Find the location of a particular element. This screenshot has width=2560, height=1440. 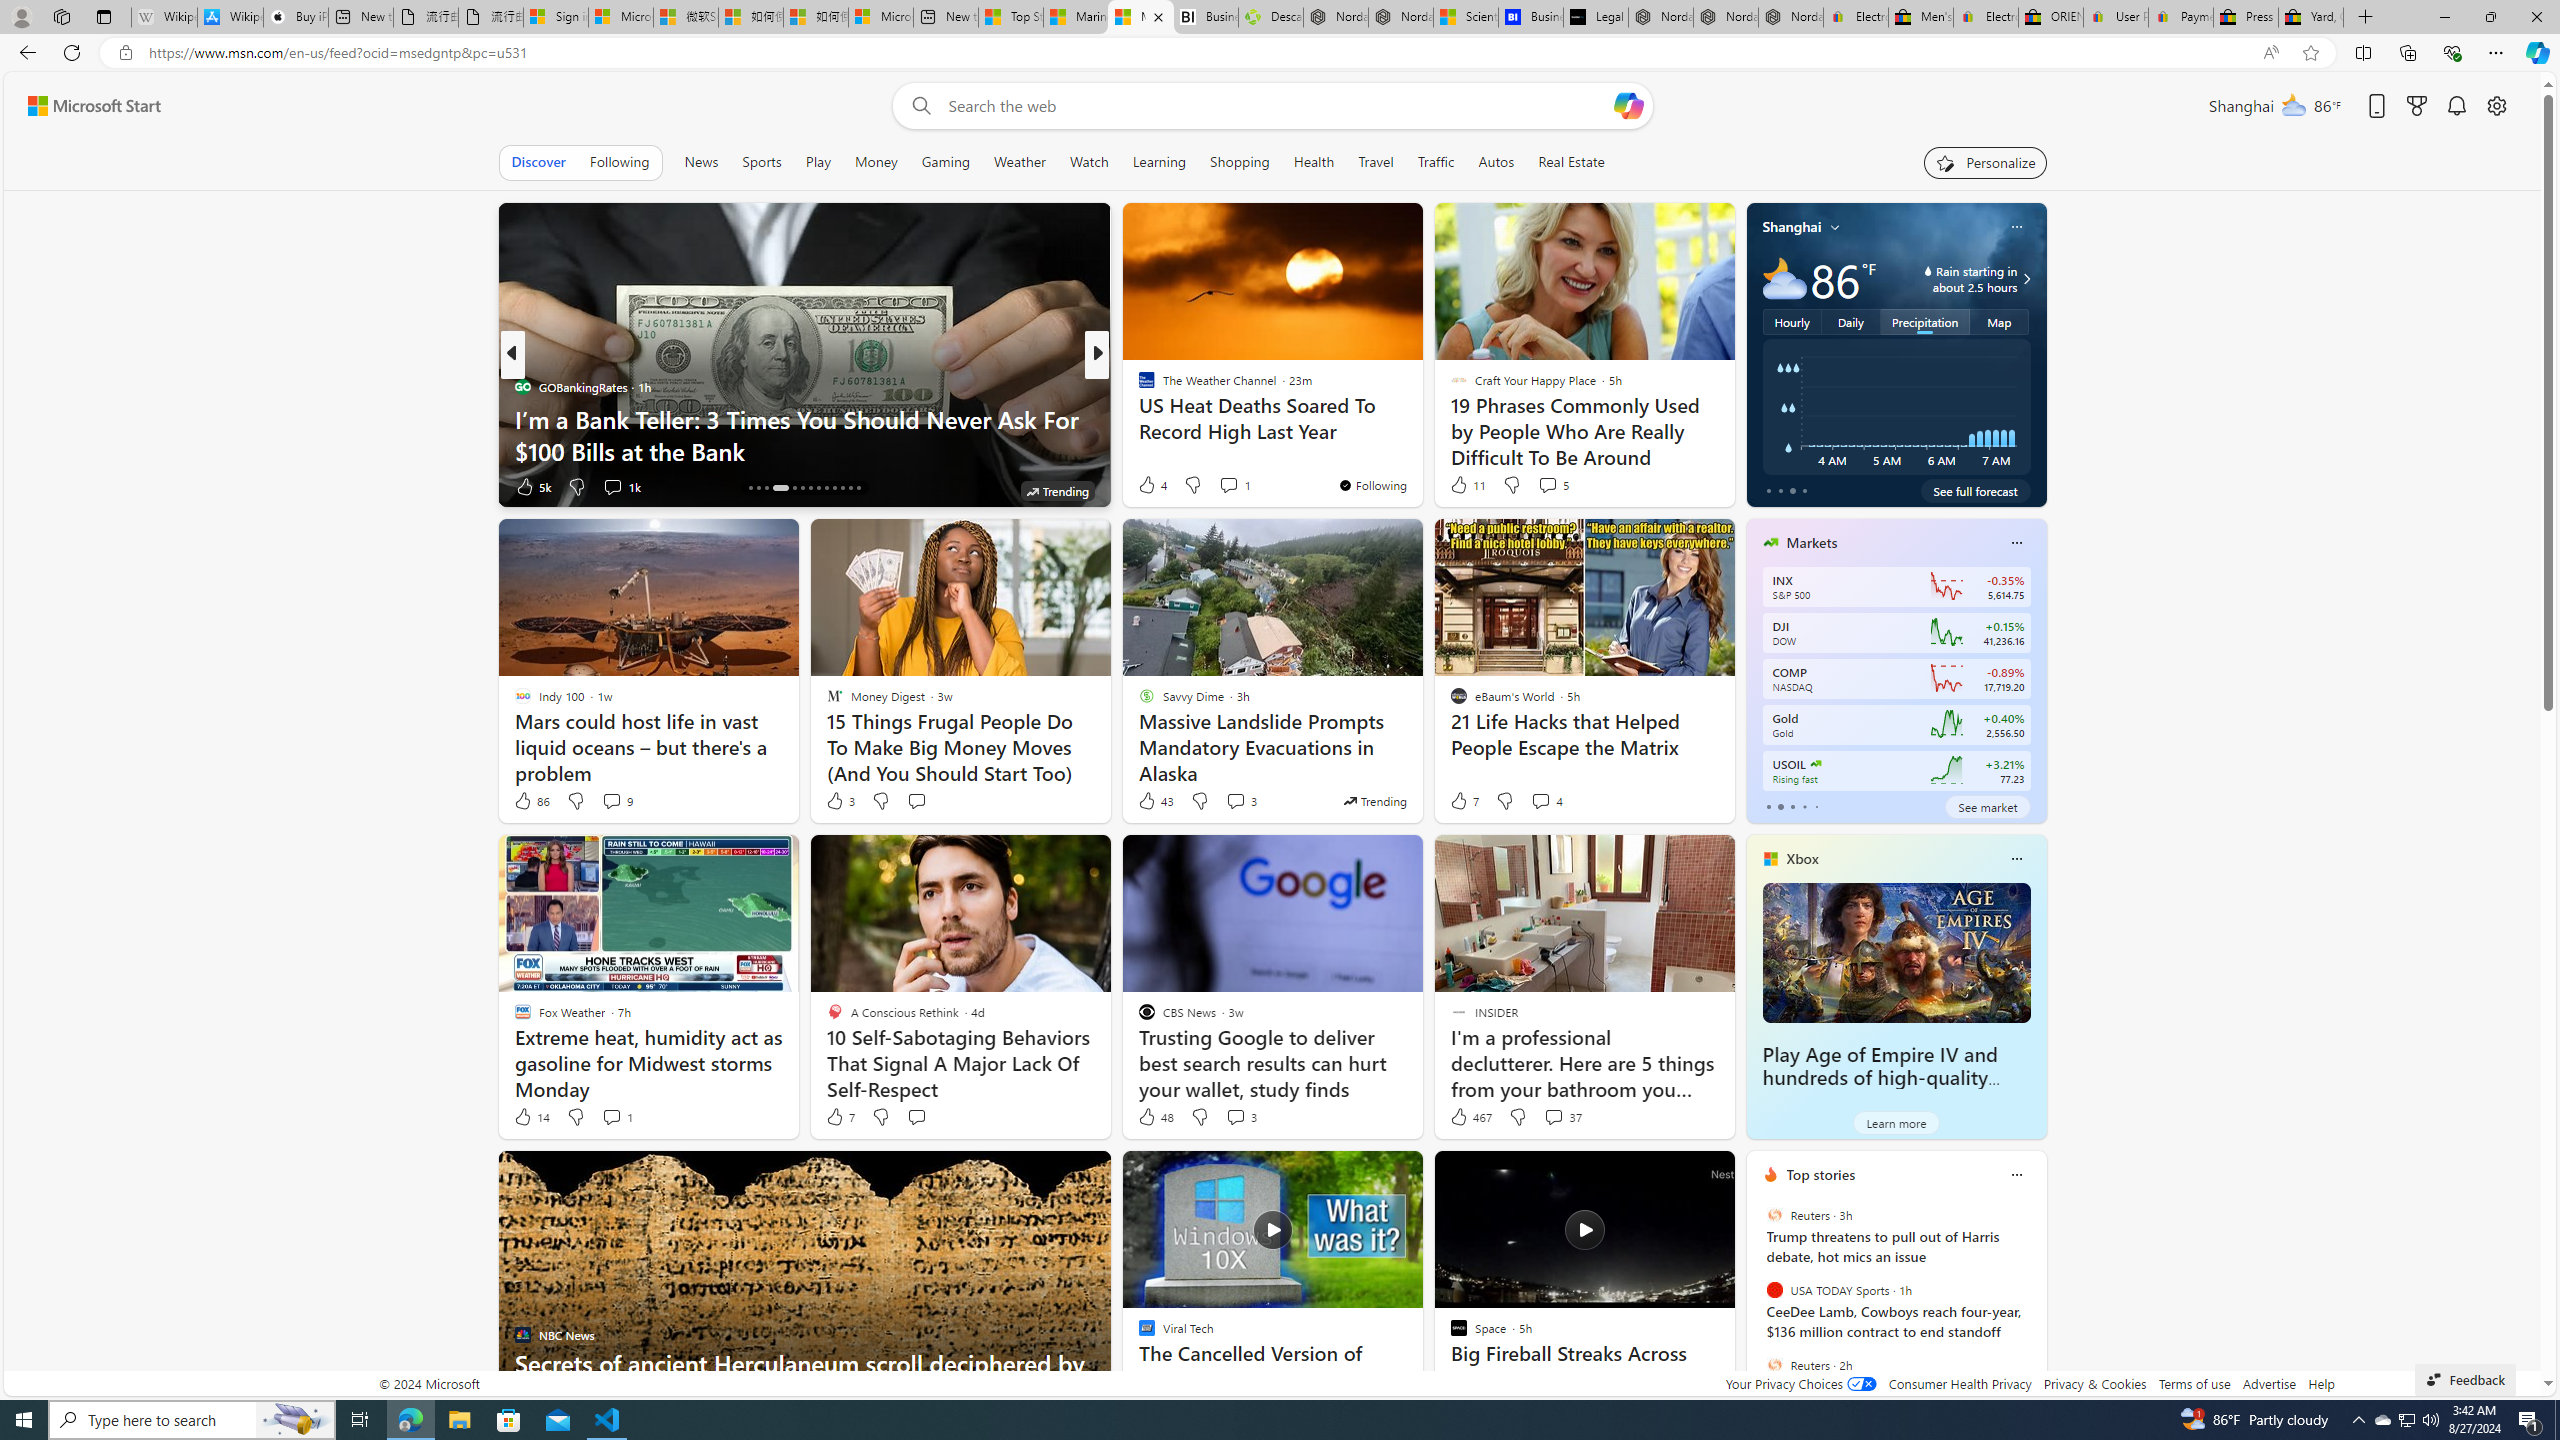

Skip to content is located at coordinates (86, 106).